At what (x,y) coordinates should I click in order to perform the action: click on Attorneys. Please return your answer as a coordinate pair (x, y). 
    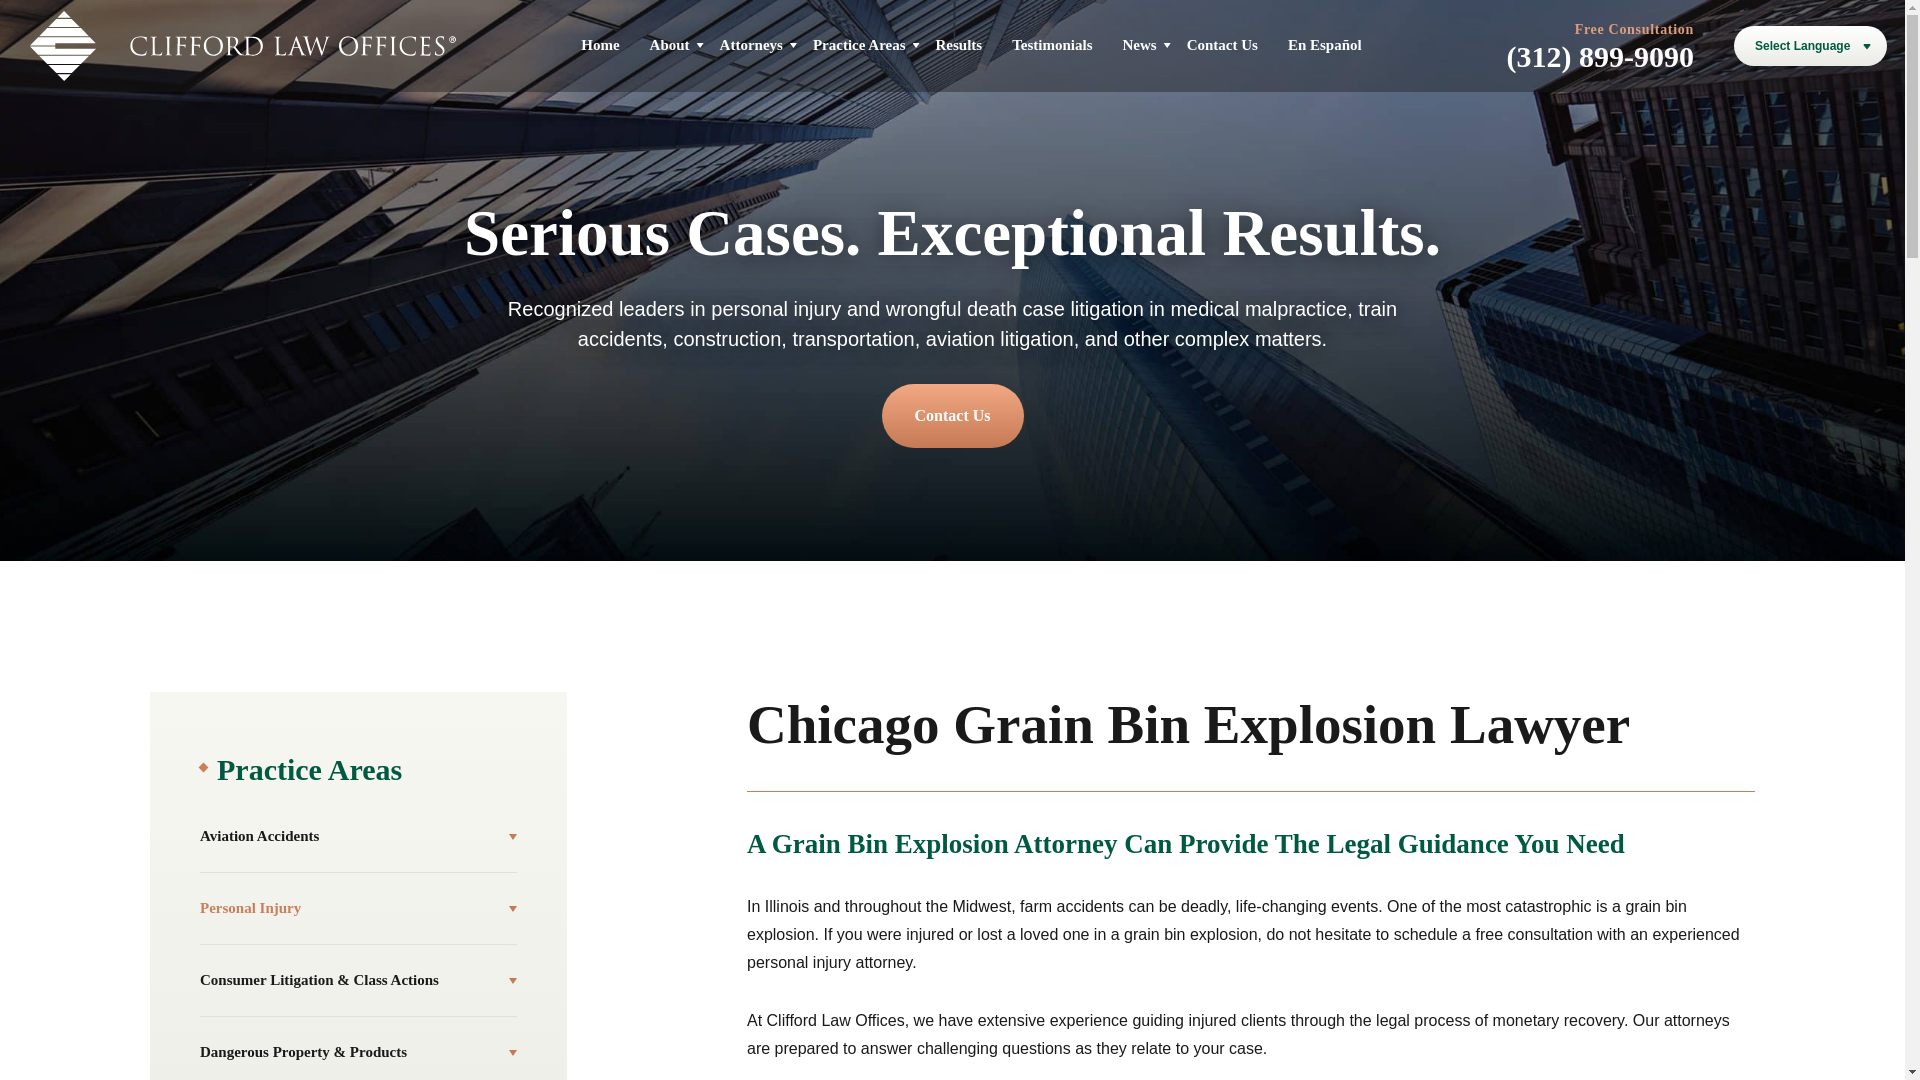
    Looking at the image, I should click on (752, 44).